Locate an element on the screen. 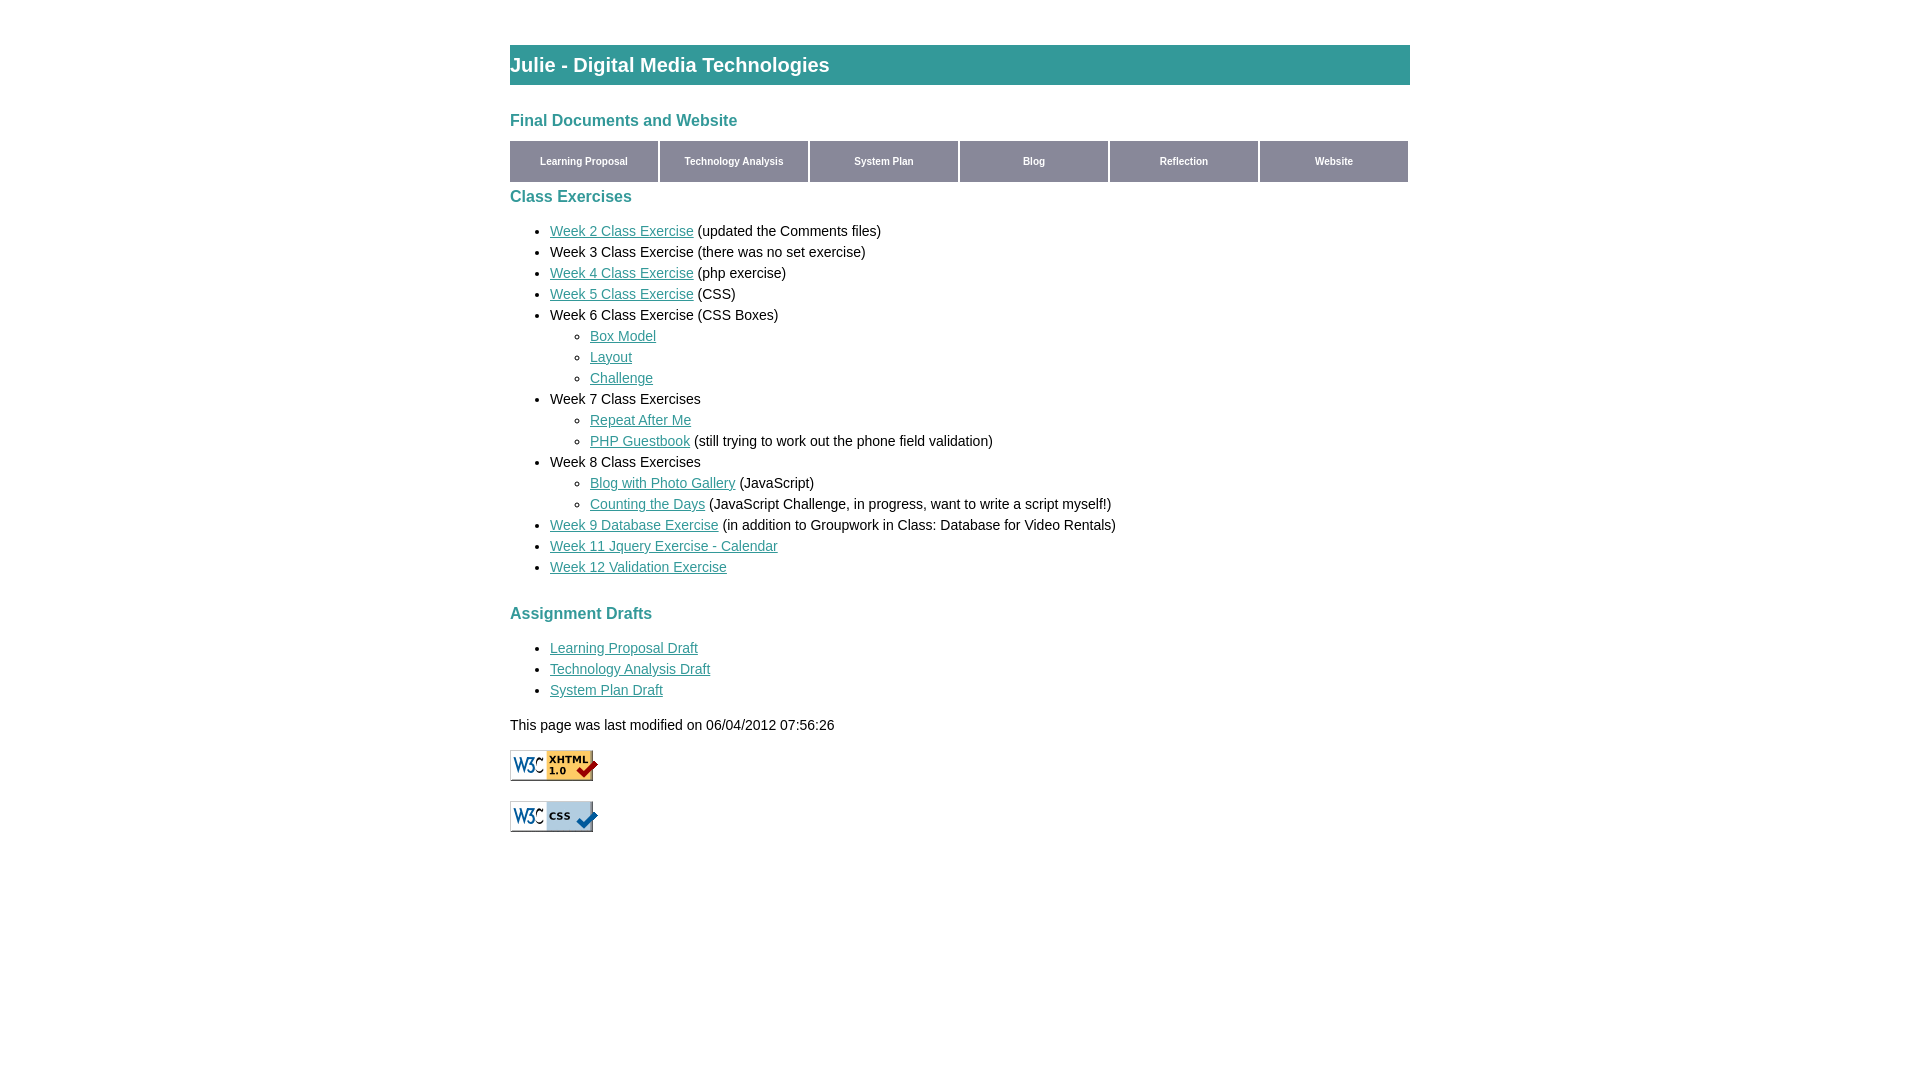 The image size is (1920, 1080). Box Model is located at coordinates (623, 336).